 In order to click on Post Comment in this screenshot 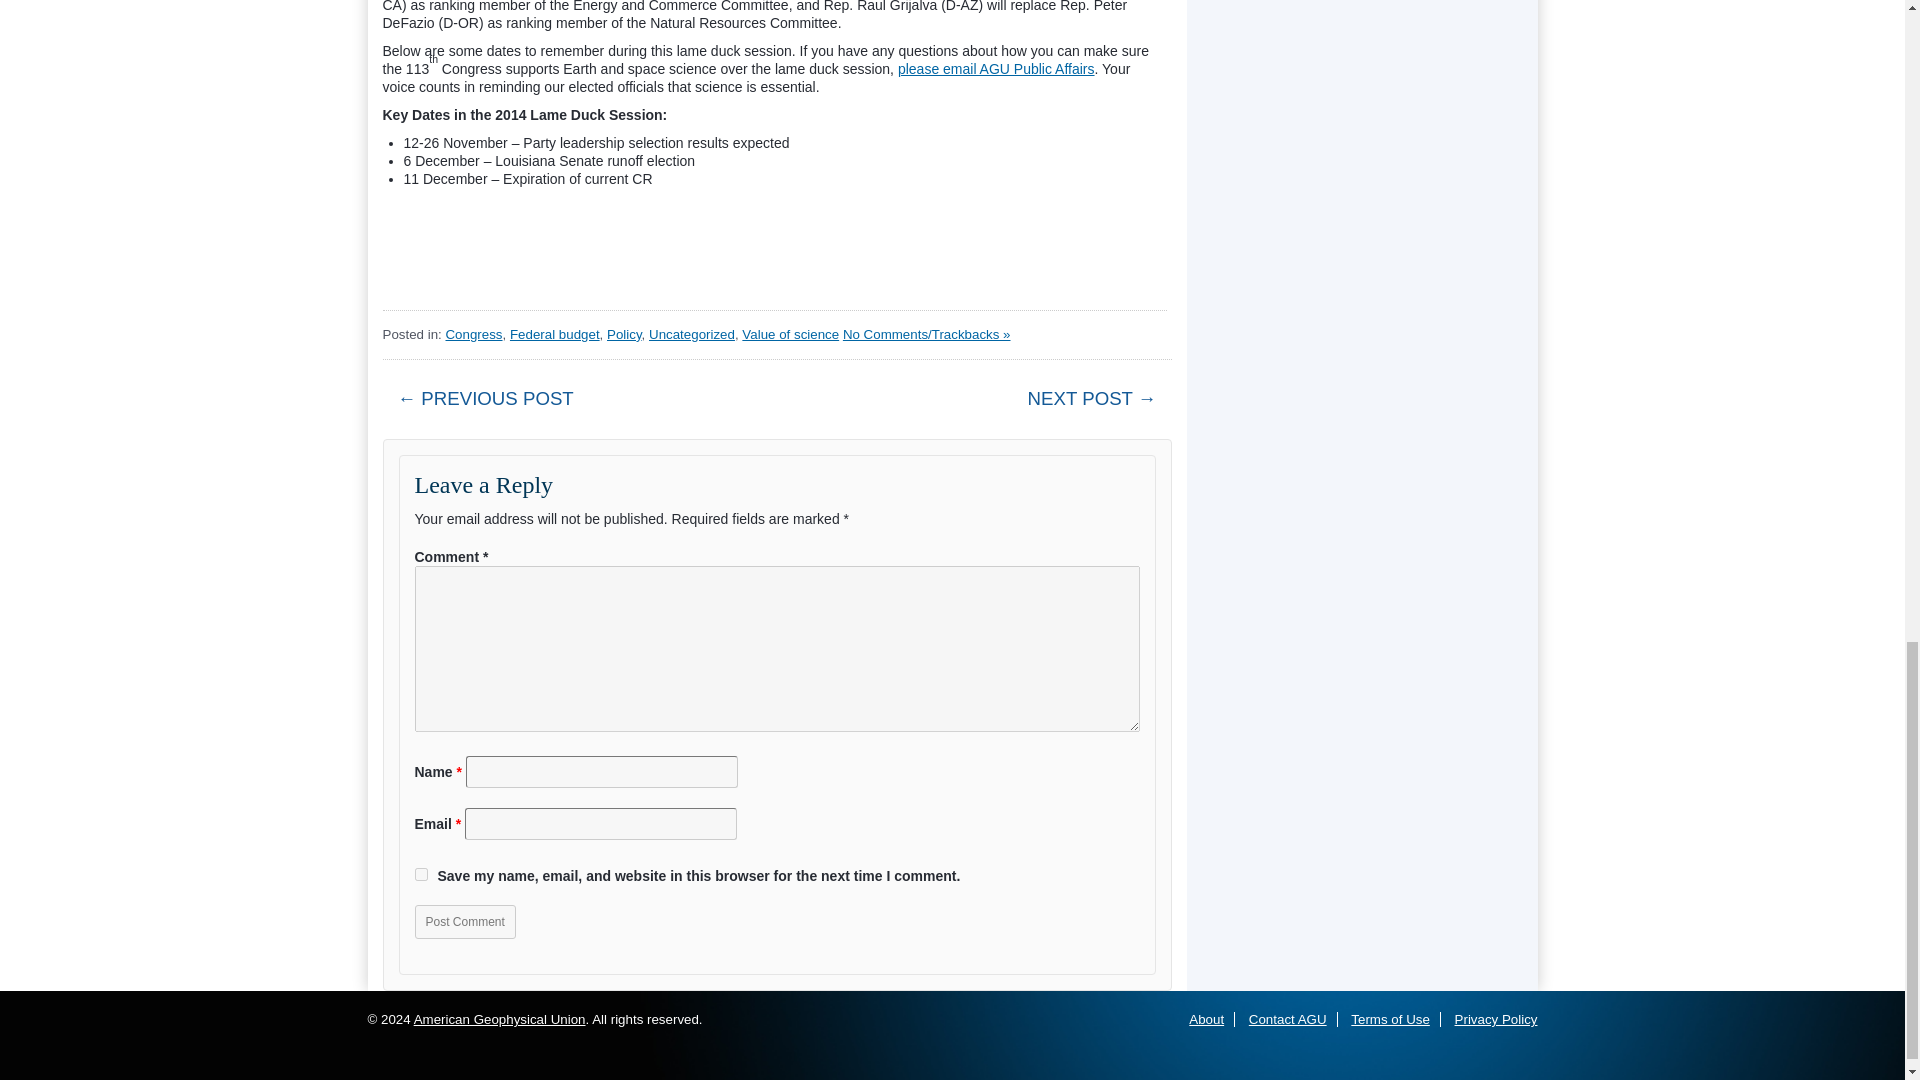, I will do `click(464, 922)`.